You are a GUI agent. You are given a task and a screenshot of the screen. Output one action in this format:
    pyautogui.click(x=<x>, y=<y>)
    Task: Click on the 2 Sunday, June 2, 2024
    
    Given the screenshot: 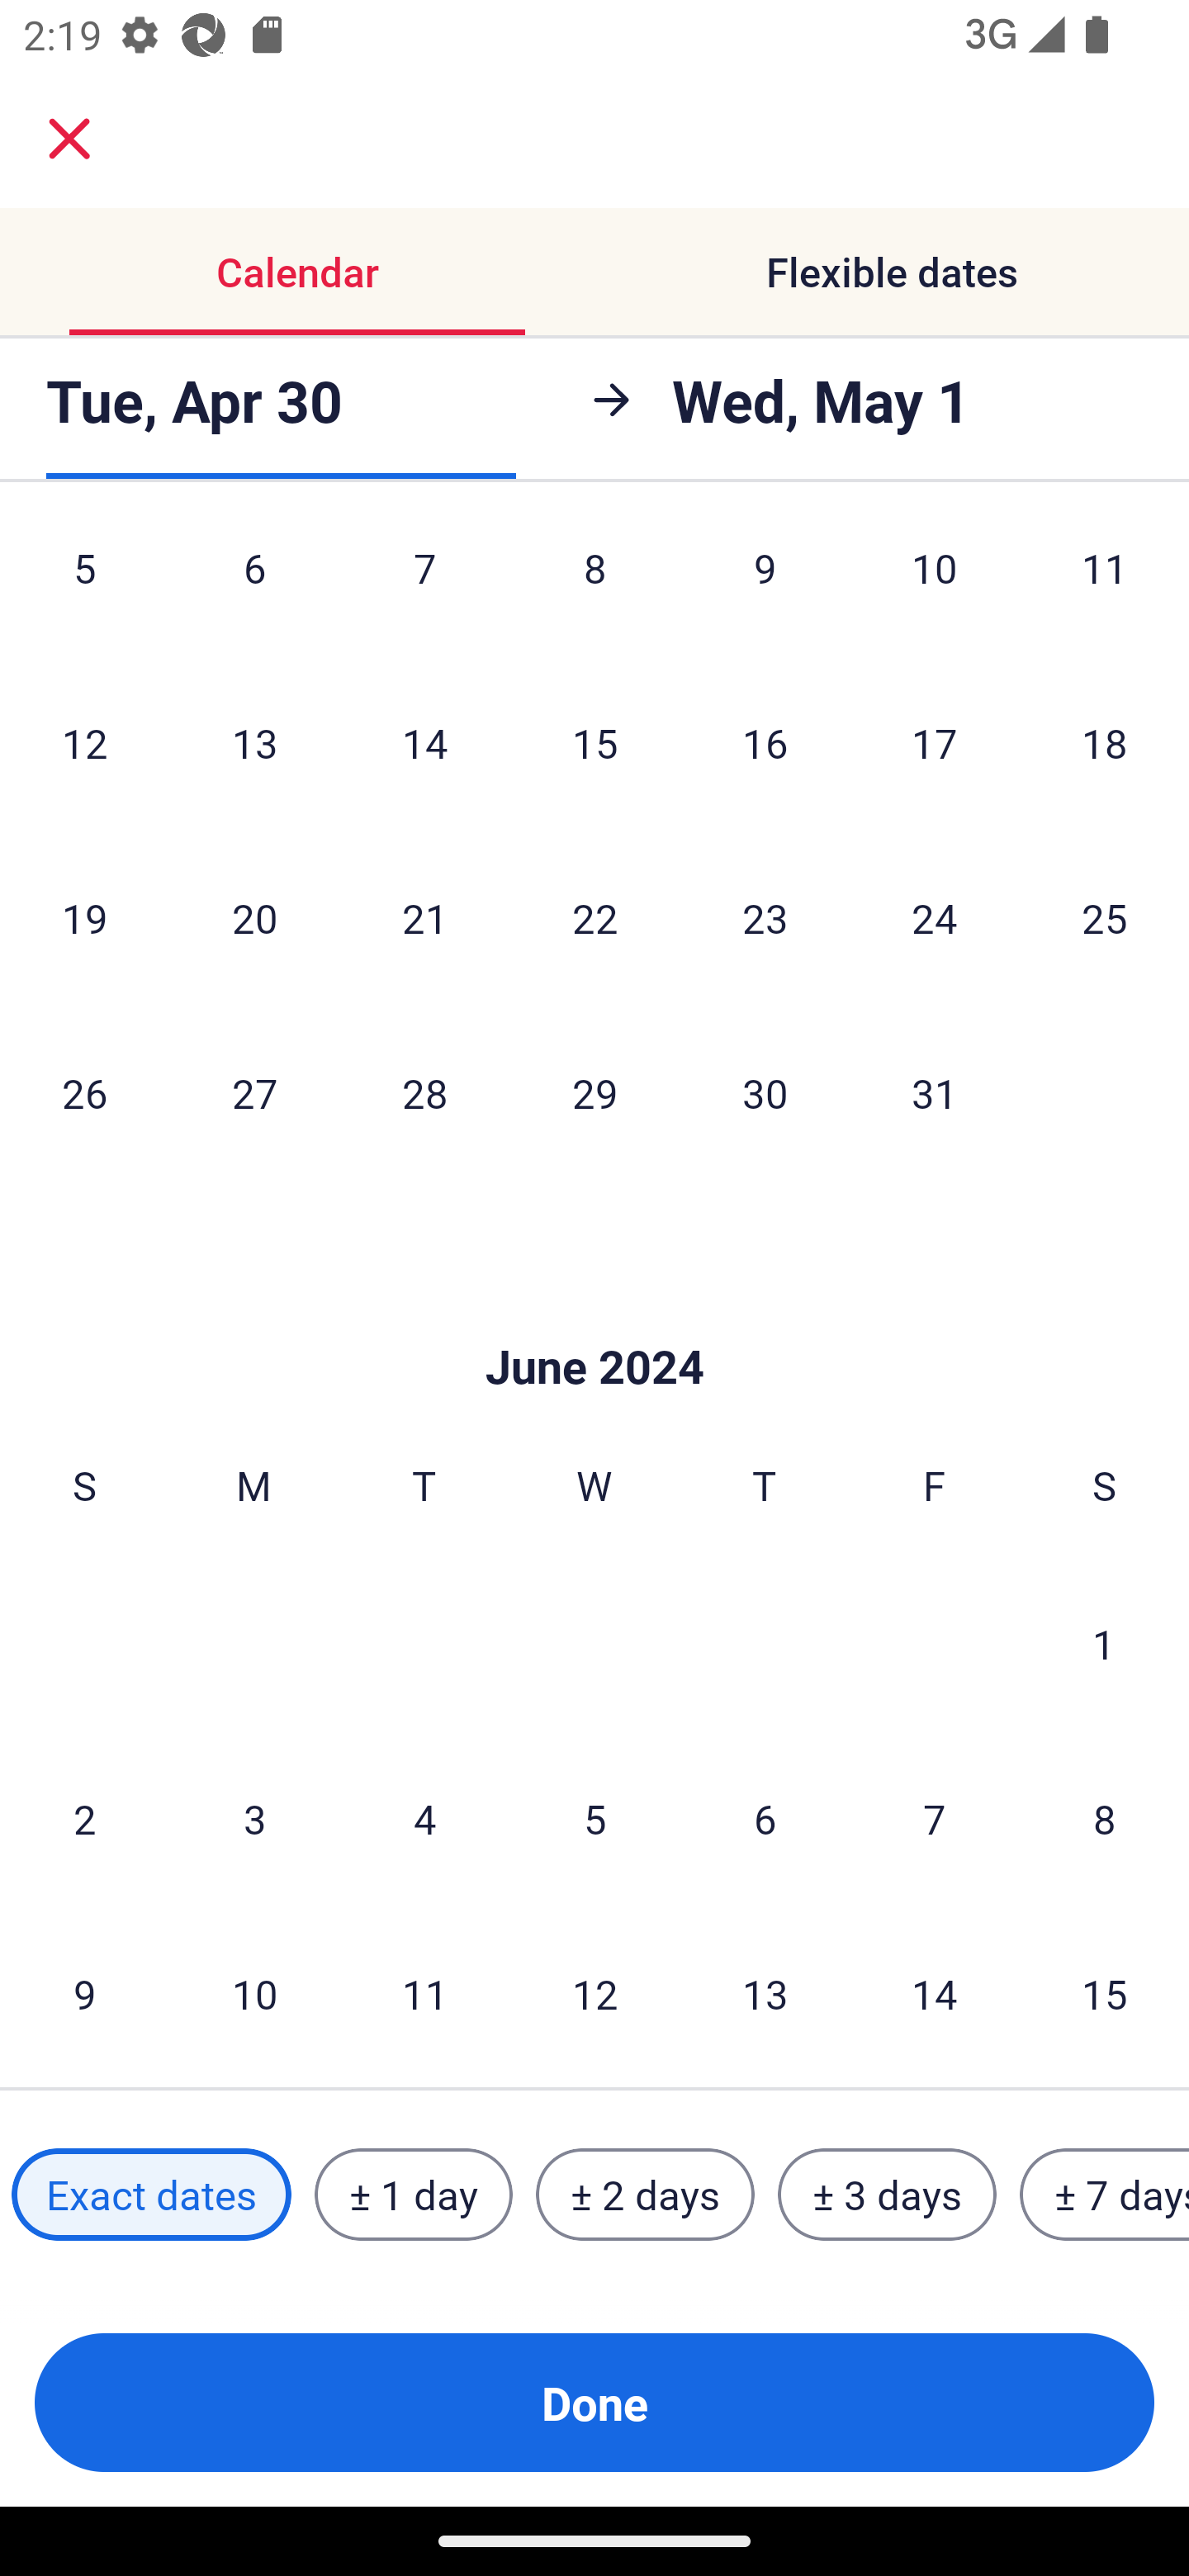 What is the action you would take?
    pyautogui.click(x=84, y=1818)
    